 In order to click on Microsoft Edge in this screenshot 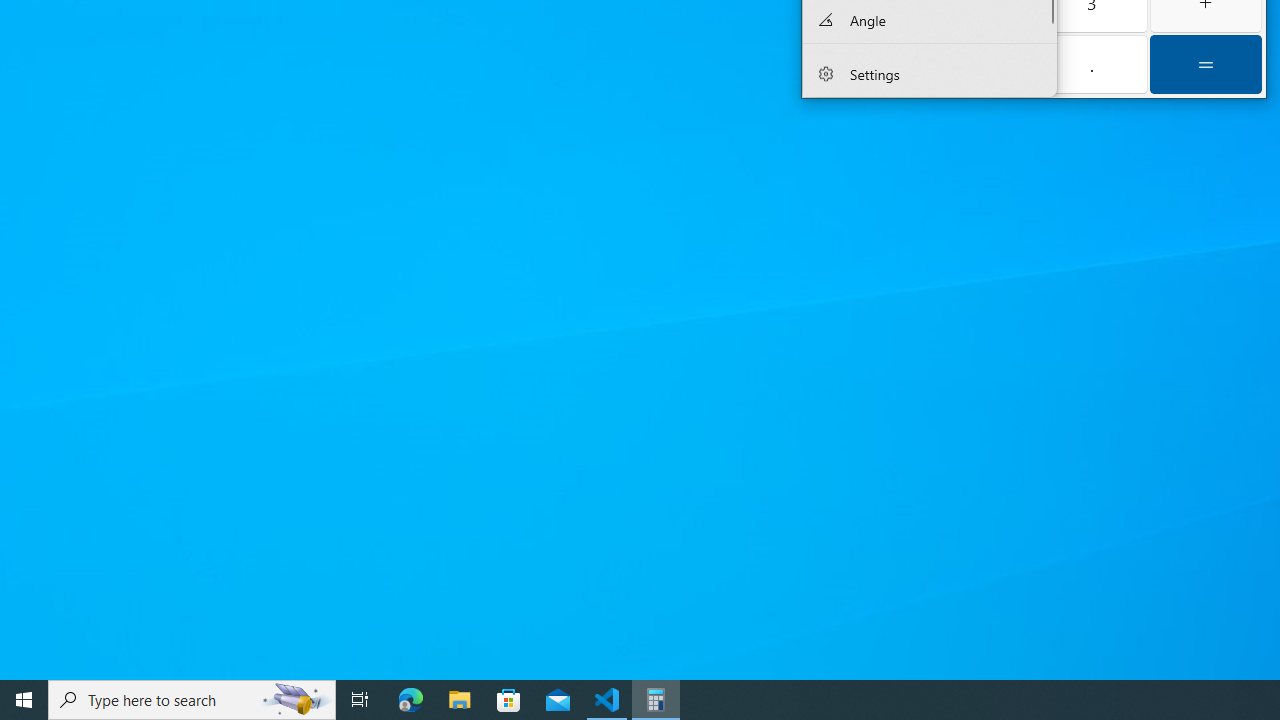, I will do `click(411, 700)`.